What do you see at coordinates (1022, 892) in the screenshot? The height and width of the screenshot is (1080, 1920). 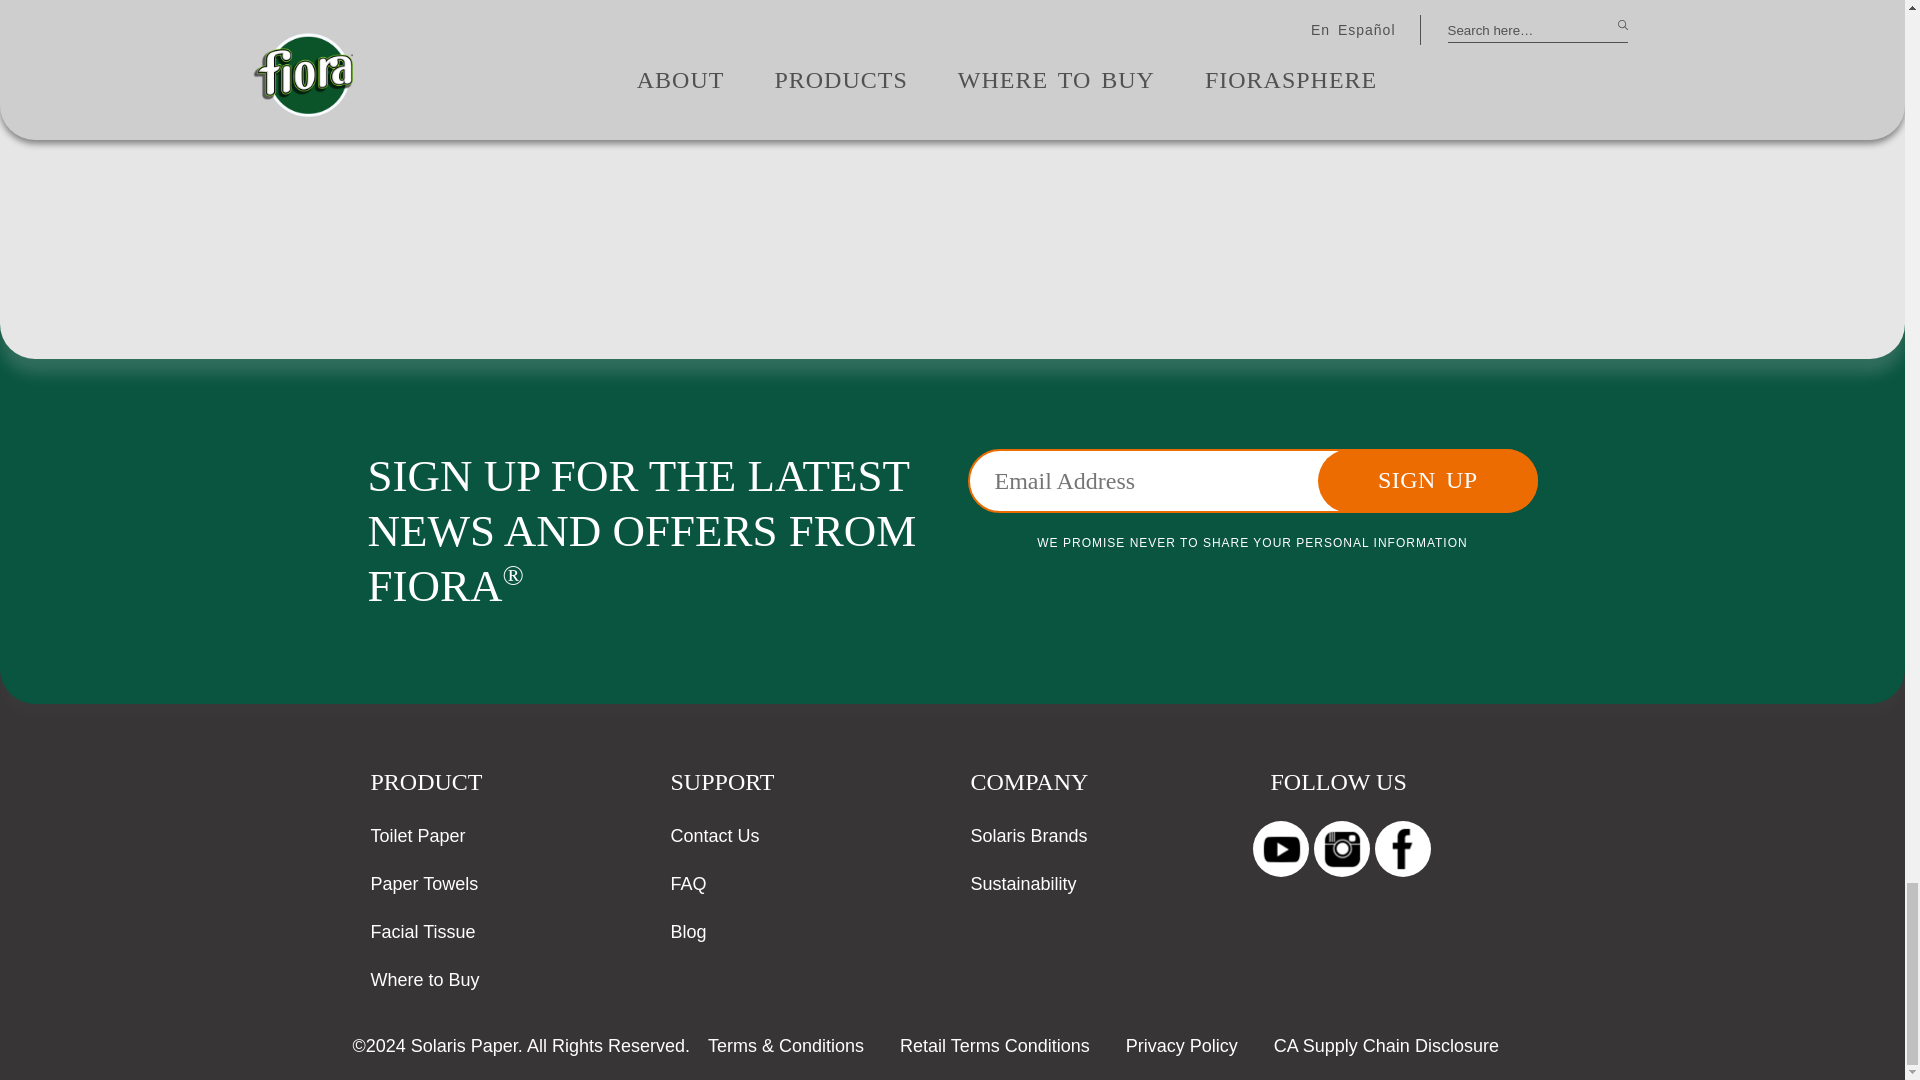 I see `Sustainability` at bounding box center [1022, 892].